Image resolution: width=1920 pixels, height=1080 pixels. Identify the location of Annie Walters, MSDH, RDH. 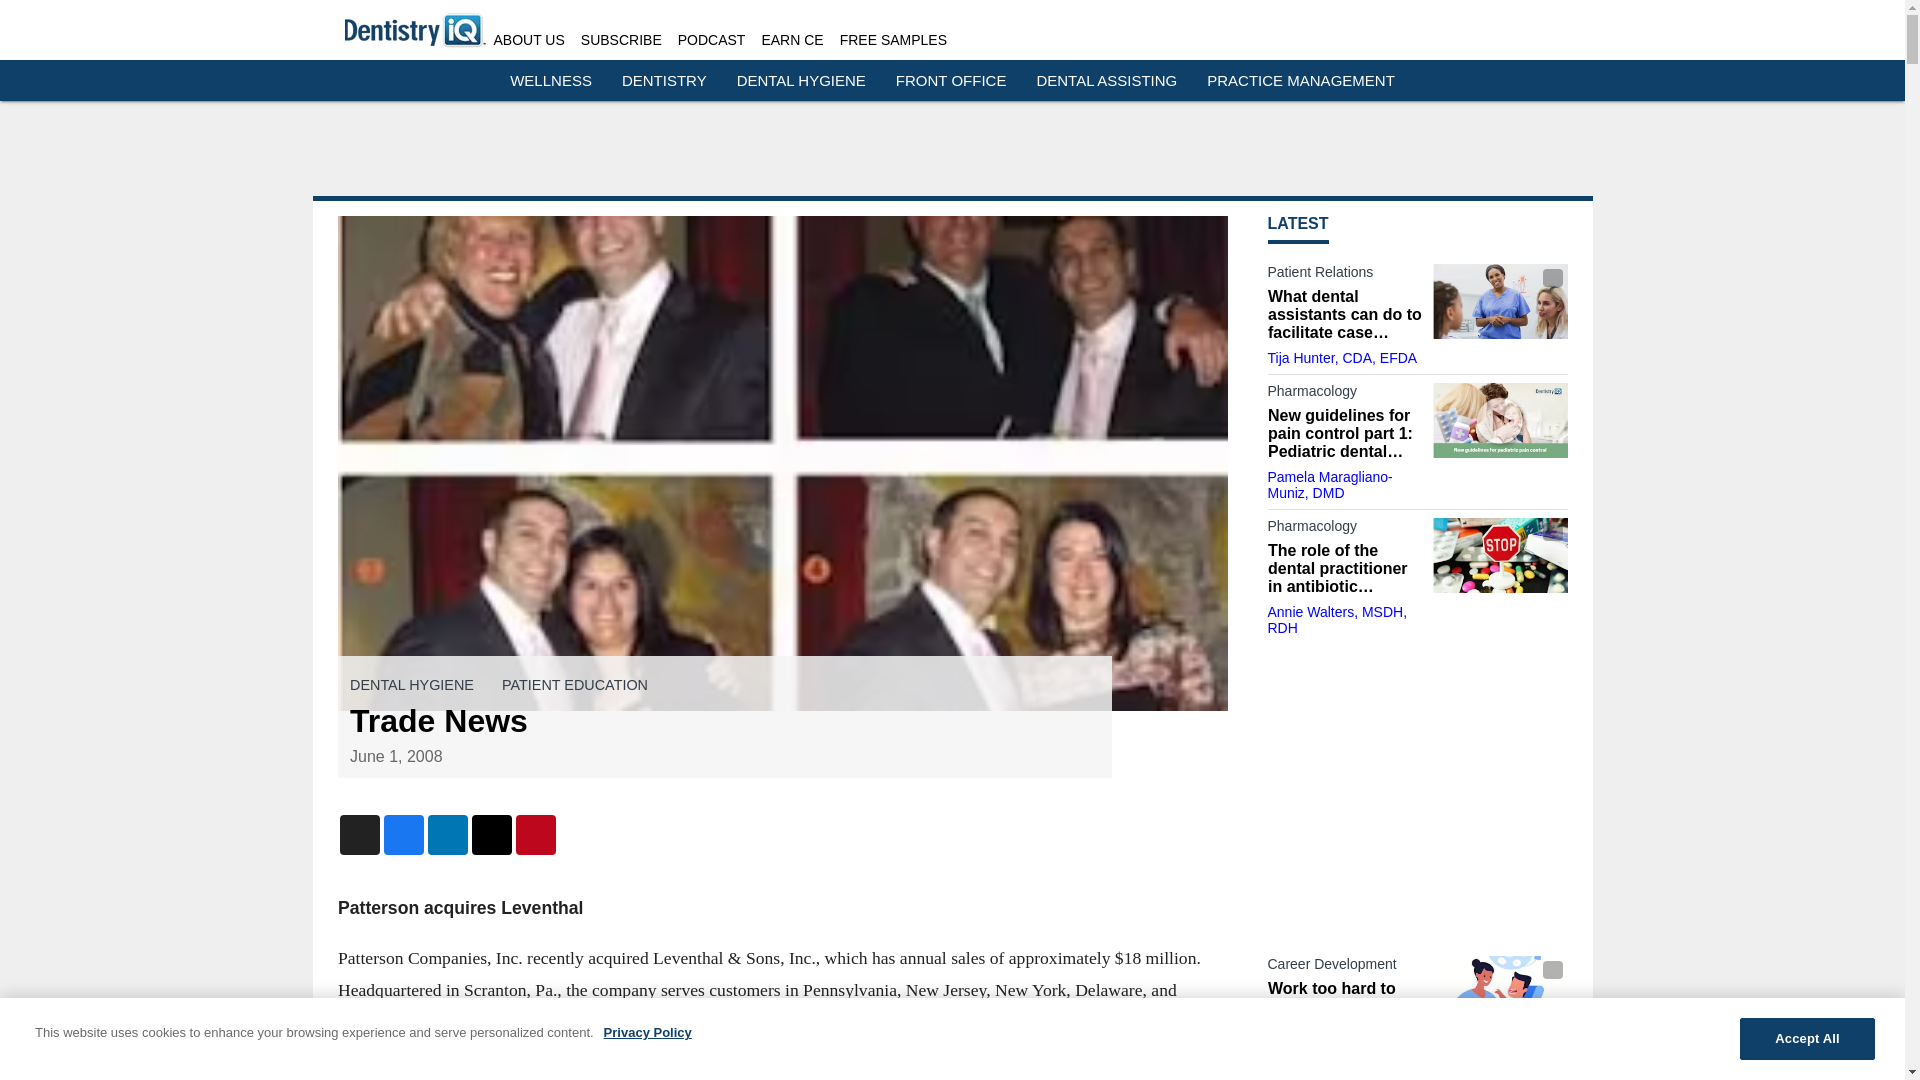
(1337, 620).